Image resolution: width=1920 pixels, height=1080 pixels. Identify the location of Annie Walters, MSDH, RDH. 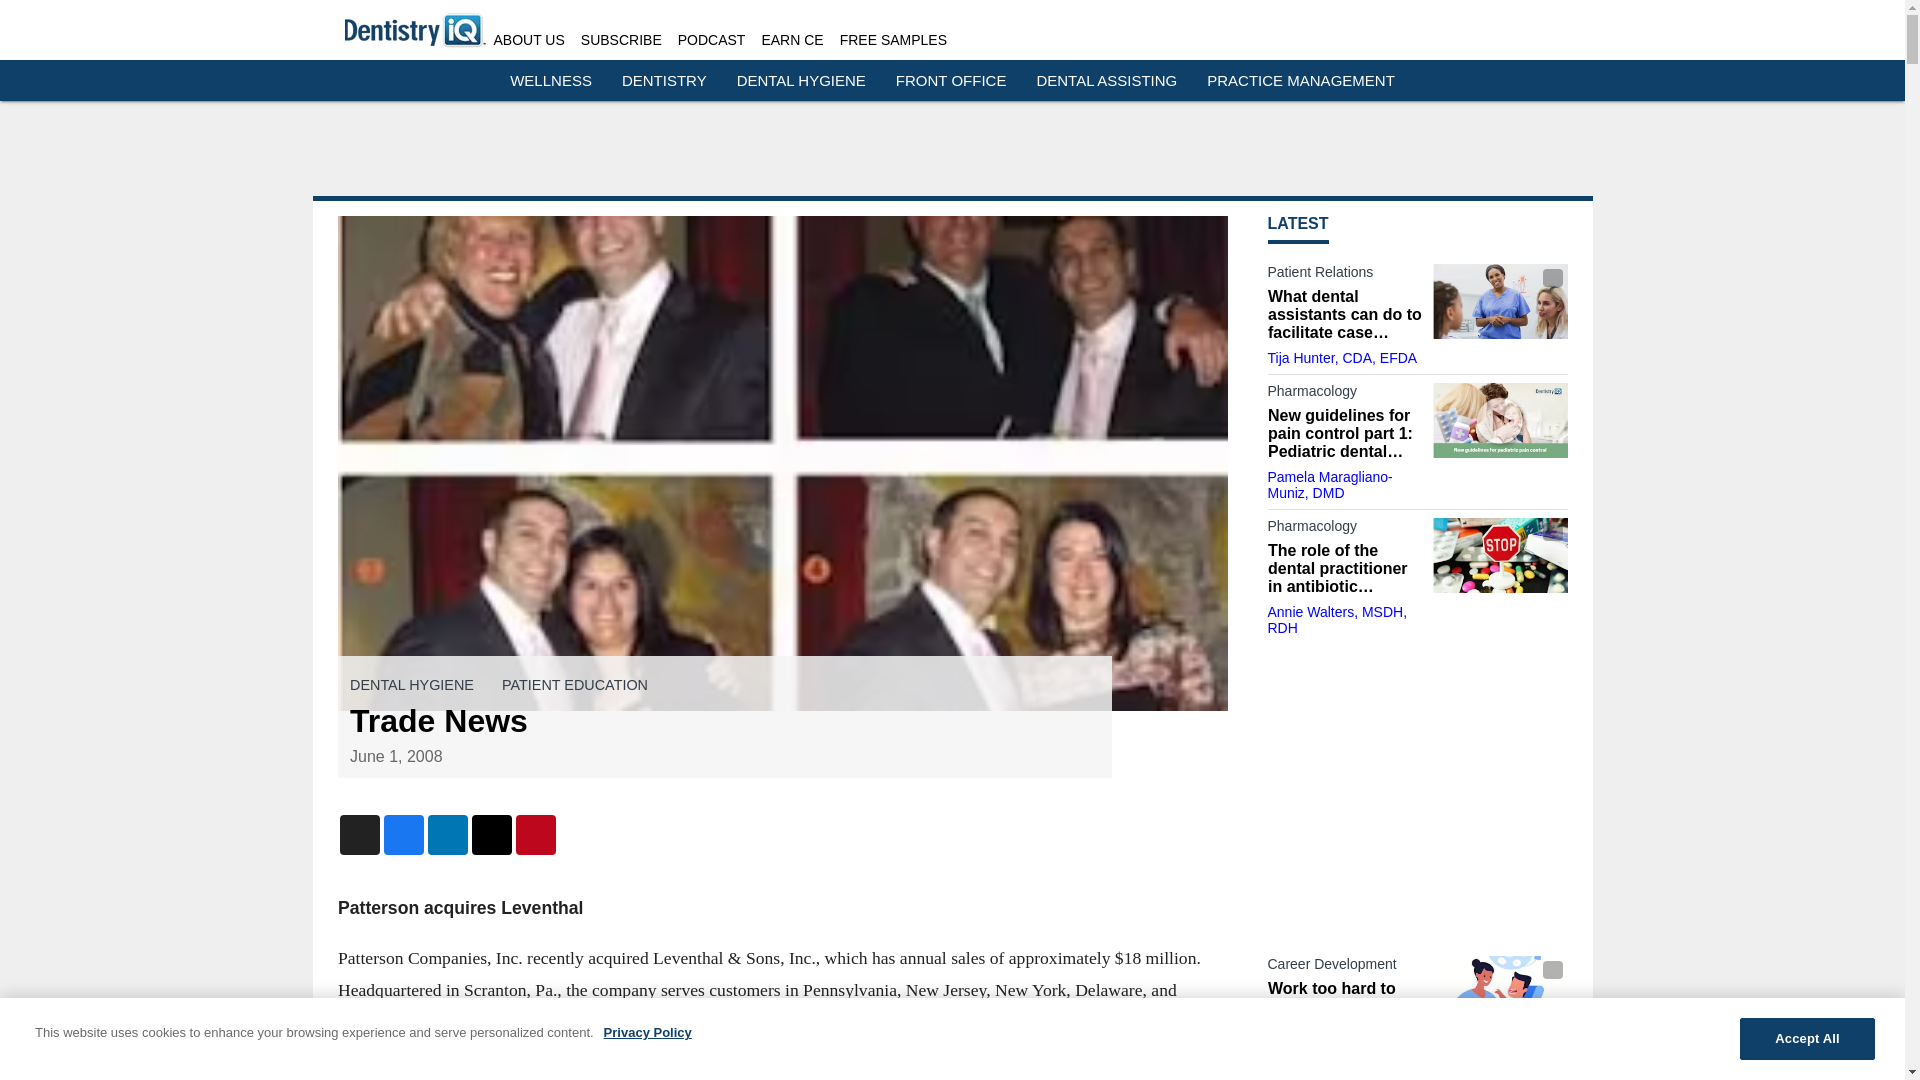
(1337, 620).